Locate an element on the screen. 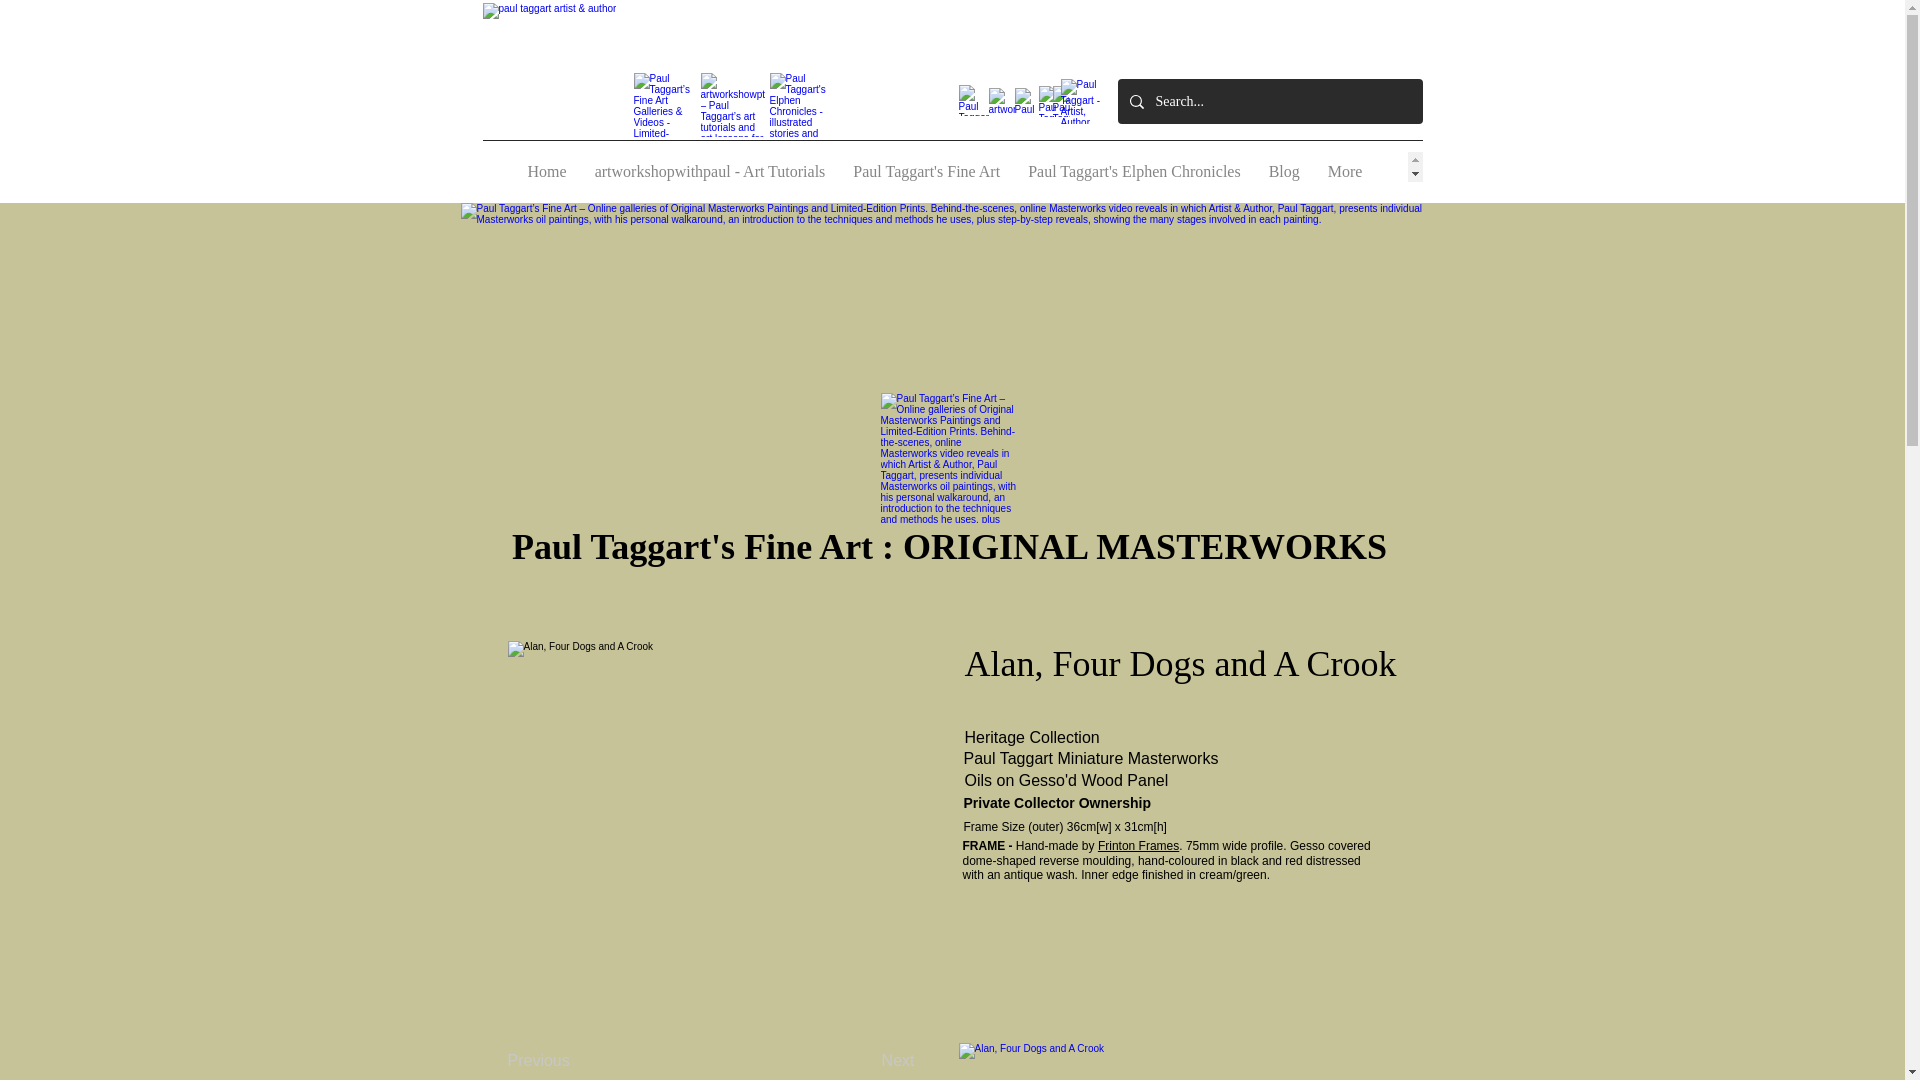  Paul Taggart on Twitter is located at coordinates (1080, 101).